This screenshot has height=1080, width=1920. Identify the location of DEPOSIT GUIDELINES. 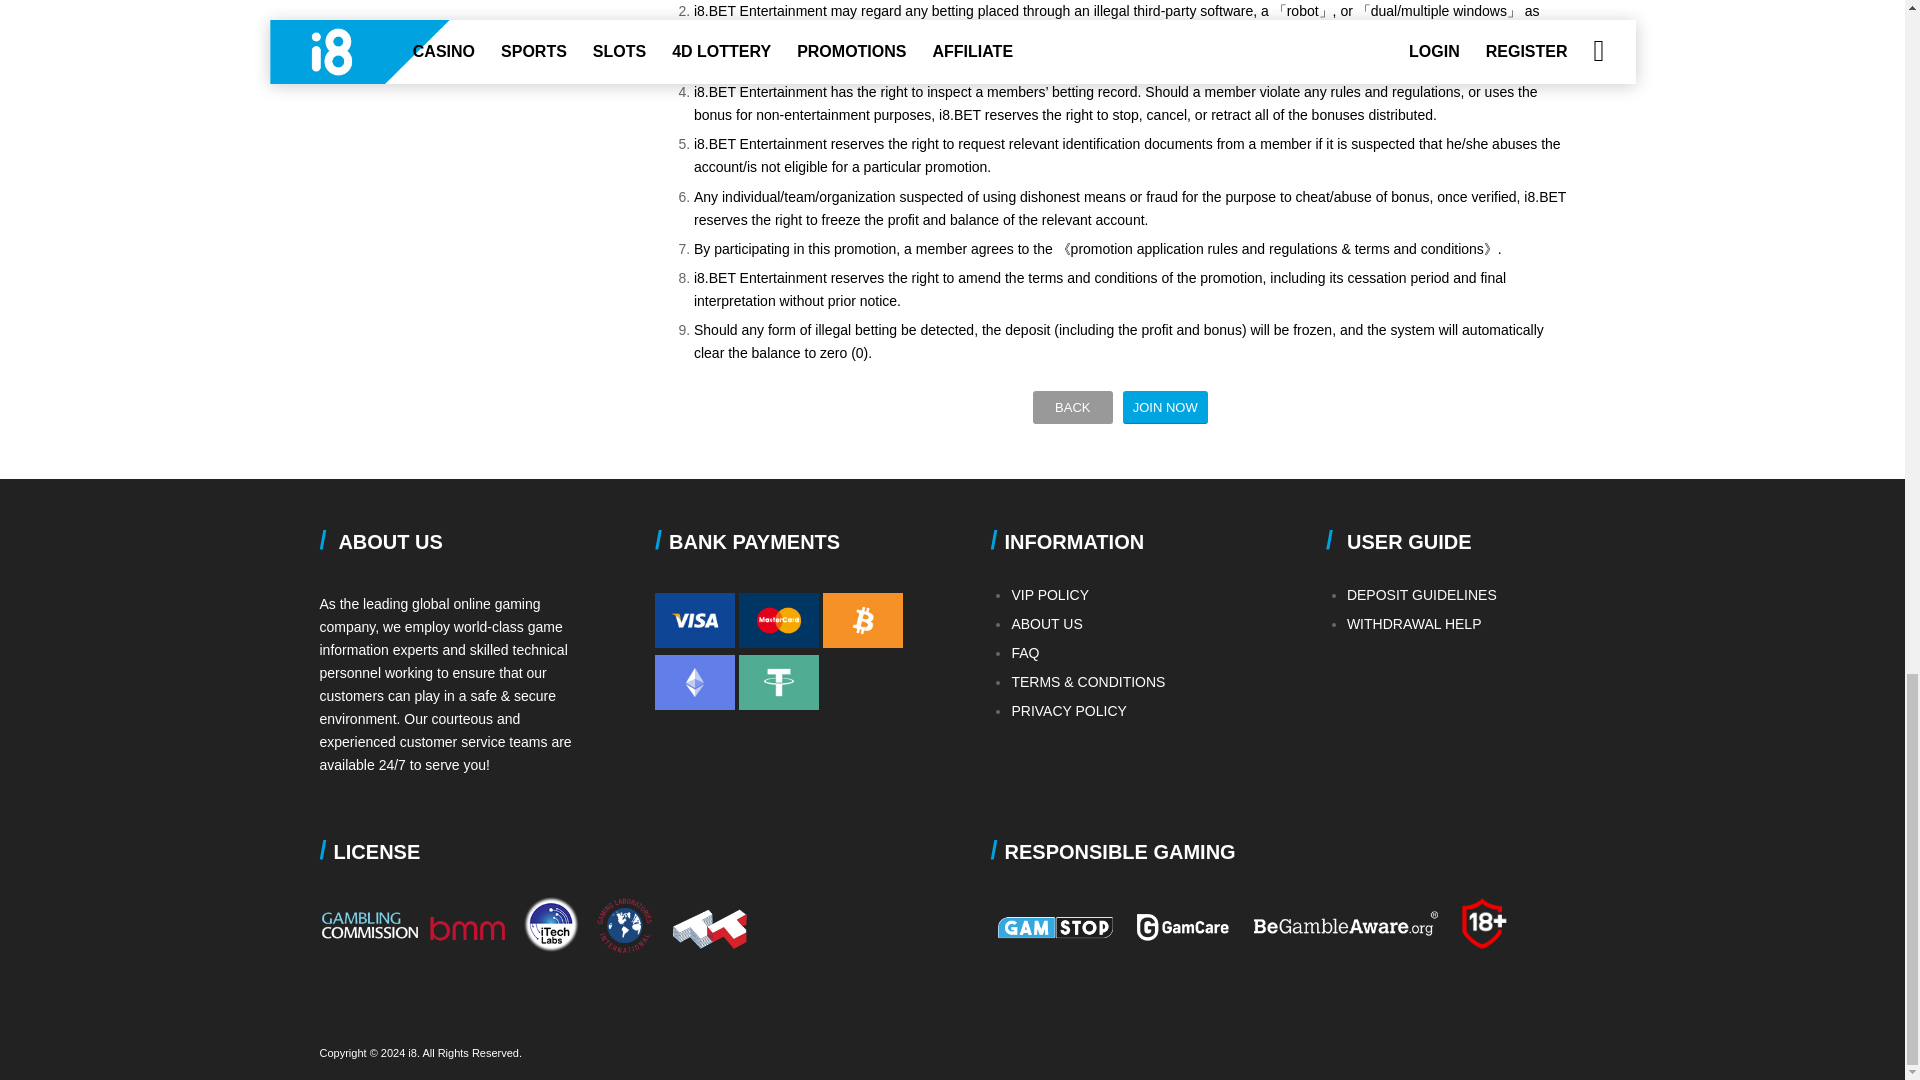
(1422, 594).